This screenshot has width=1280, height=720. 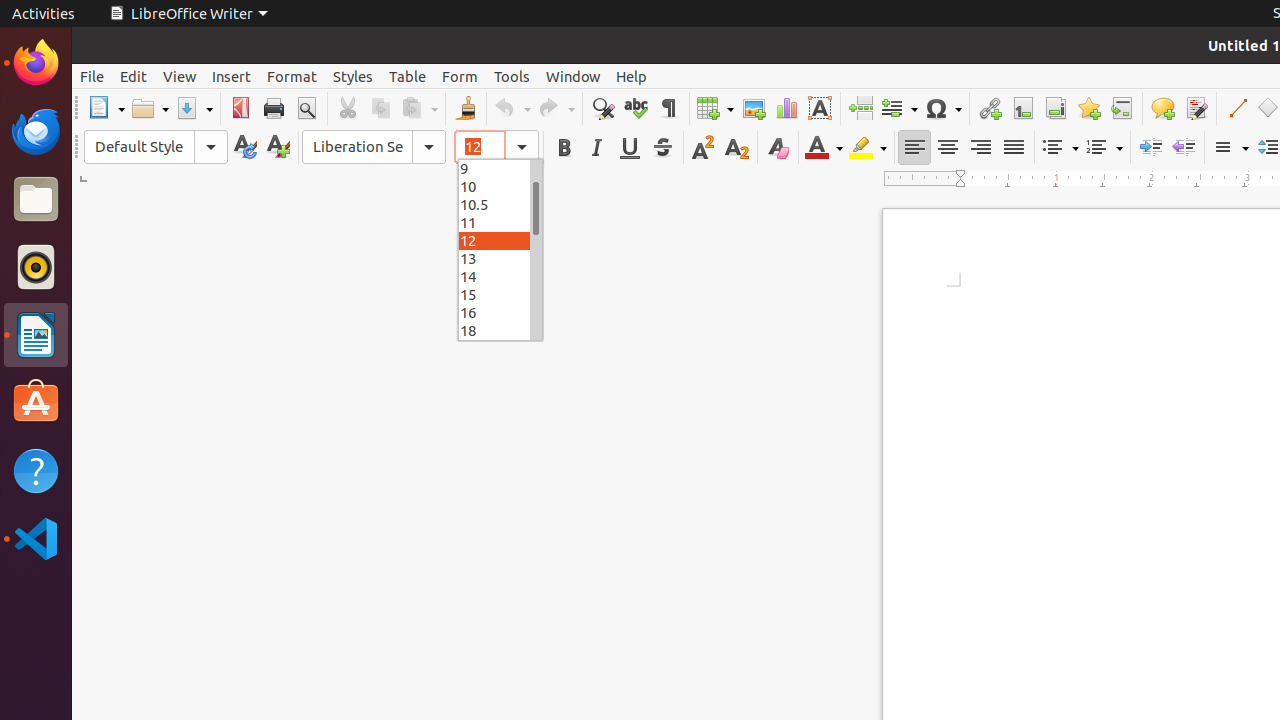 What do you see at coordinates (914, 148) in the screenshot?
I see `Left` at bounding box center [914, 148].